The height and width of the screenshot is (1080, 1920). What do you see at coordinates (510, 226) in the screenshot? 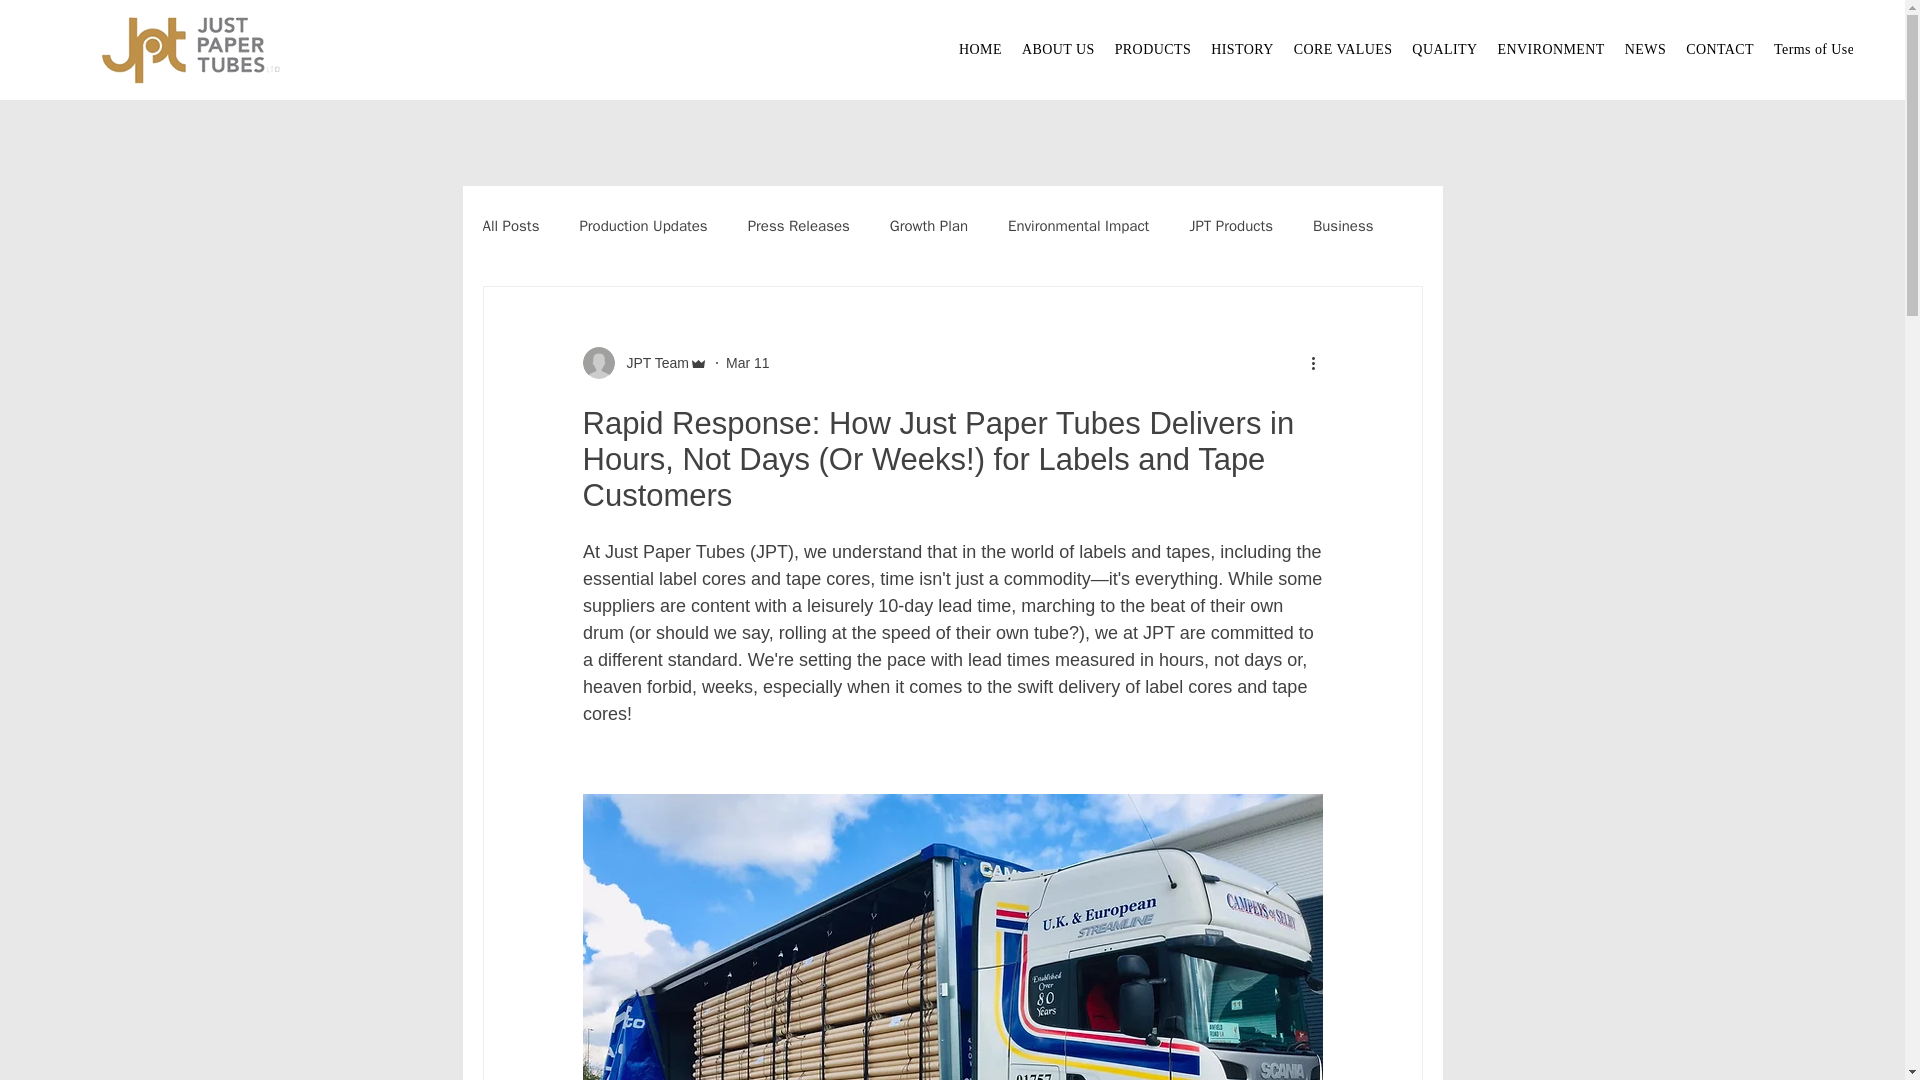
I see `All Posts` at bounding box center [510, 226].